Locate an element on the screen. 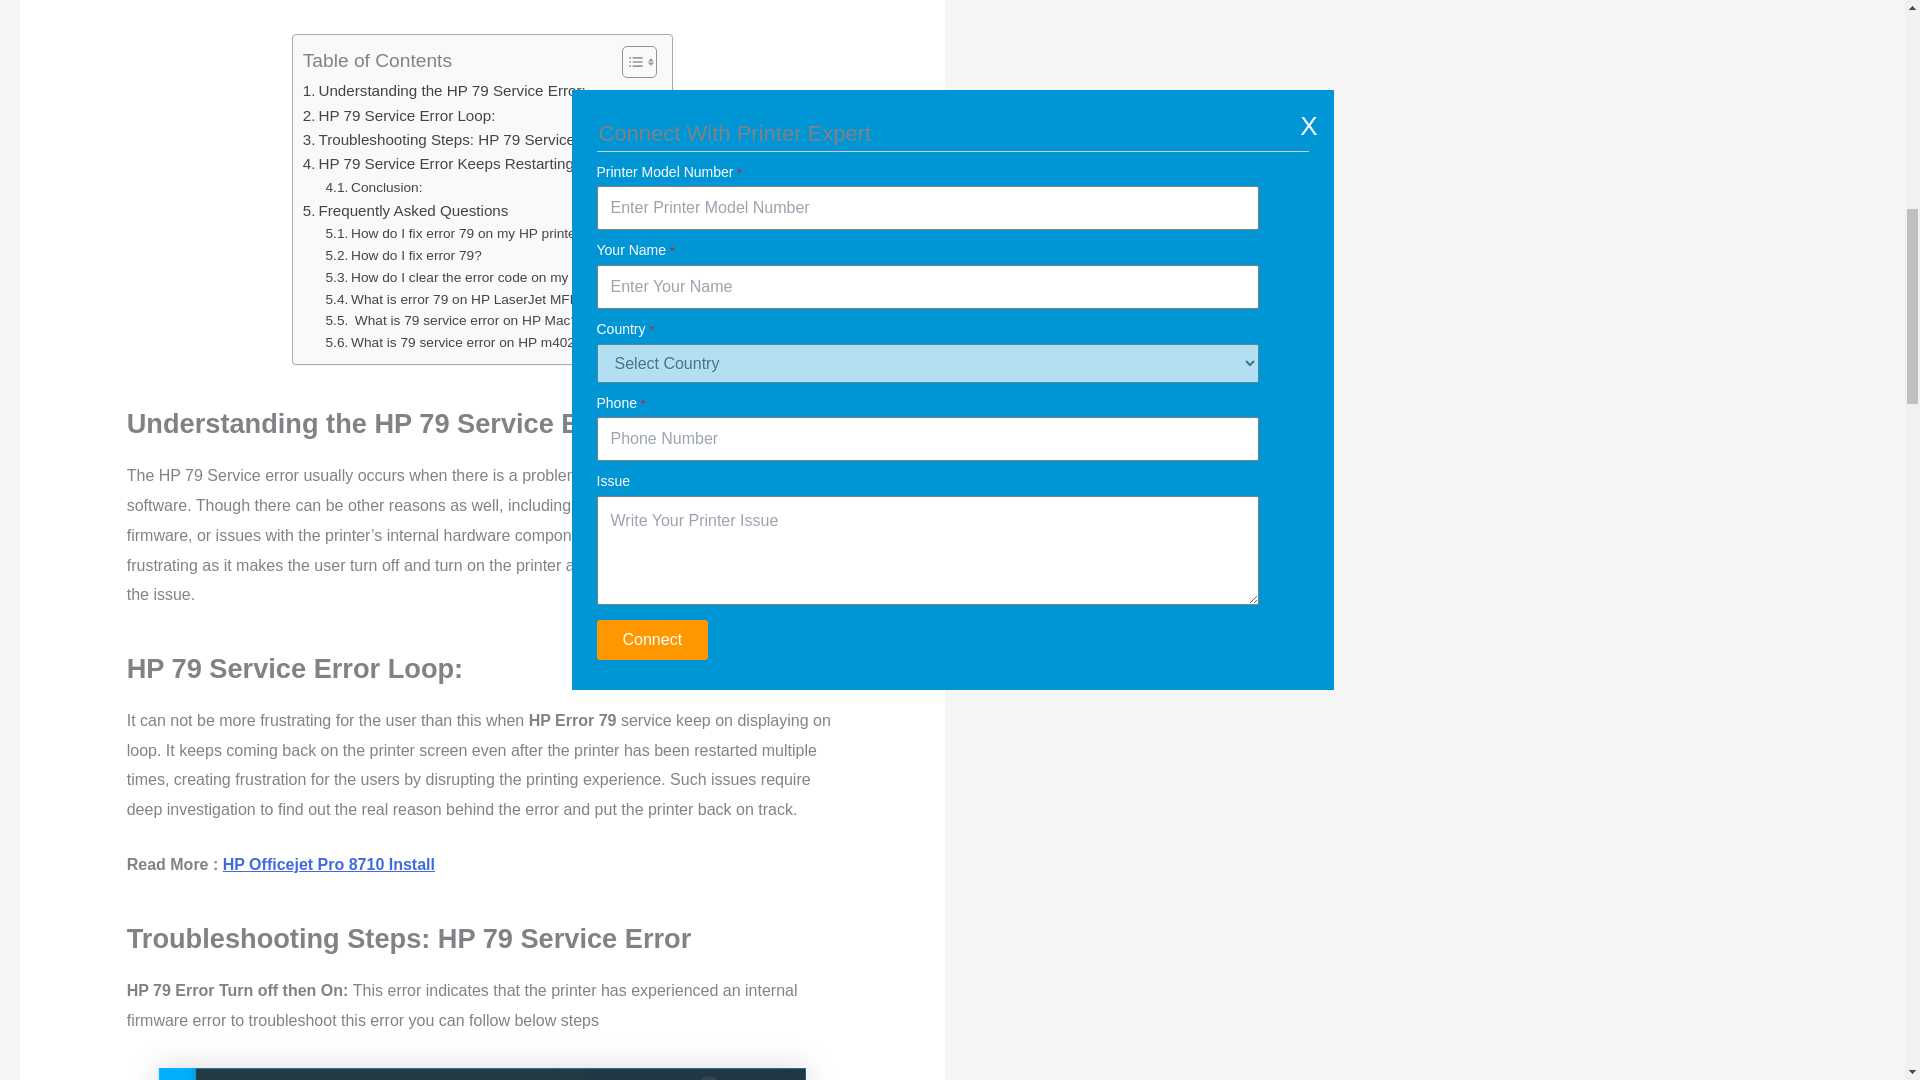 The height and width of the screenshot is (1080, 1920). How do I fix error 79 on my HP printer? is located at coordinates (456, 234).